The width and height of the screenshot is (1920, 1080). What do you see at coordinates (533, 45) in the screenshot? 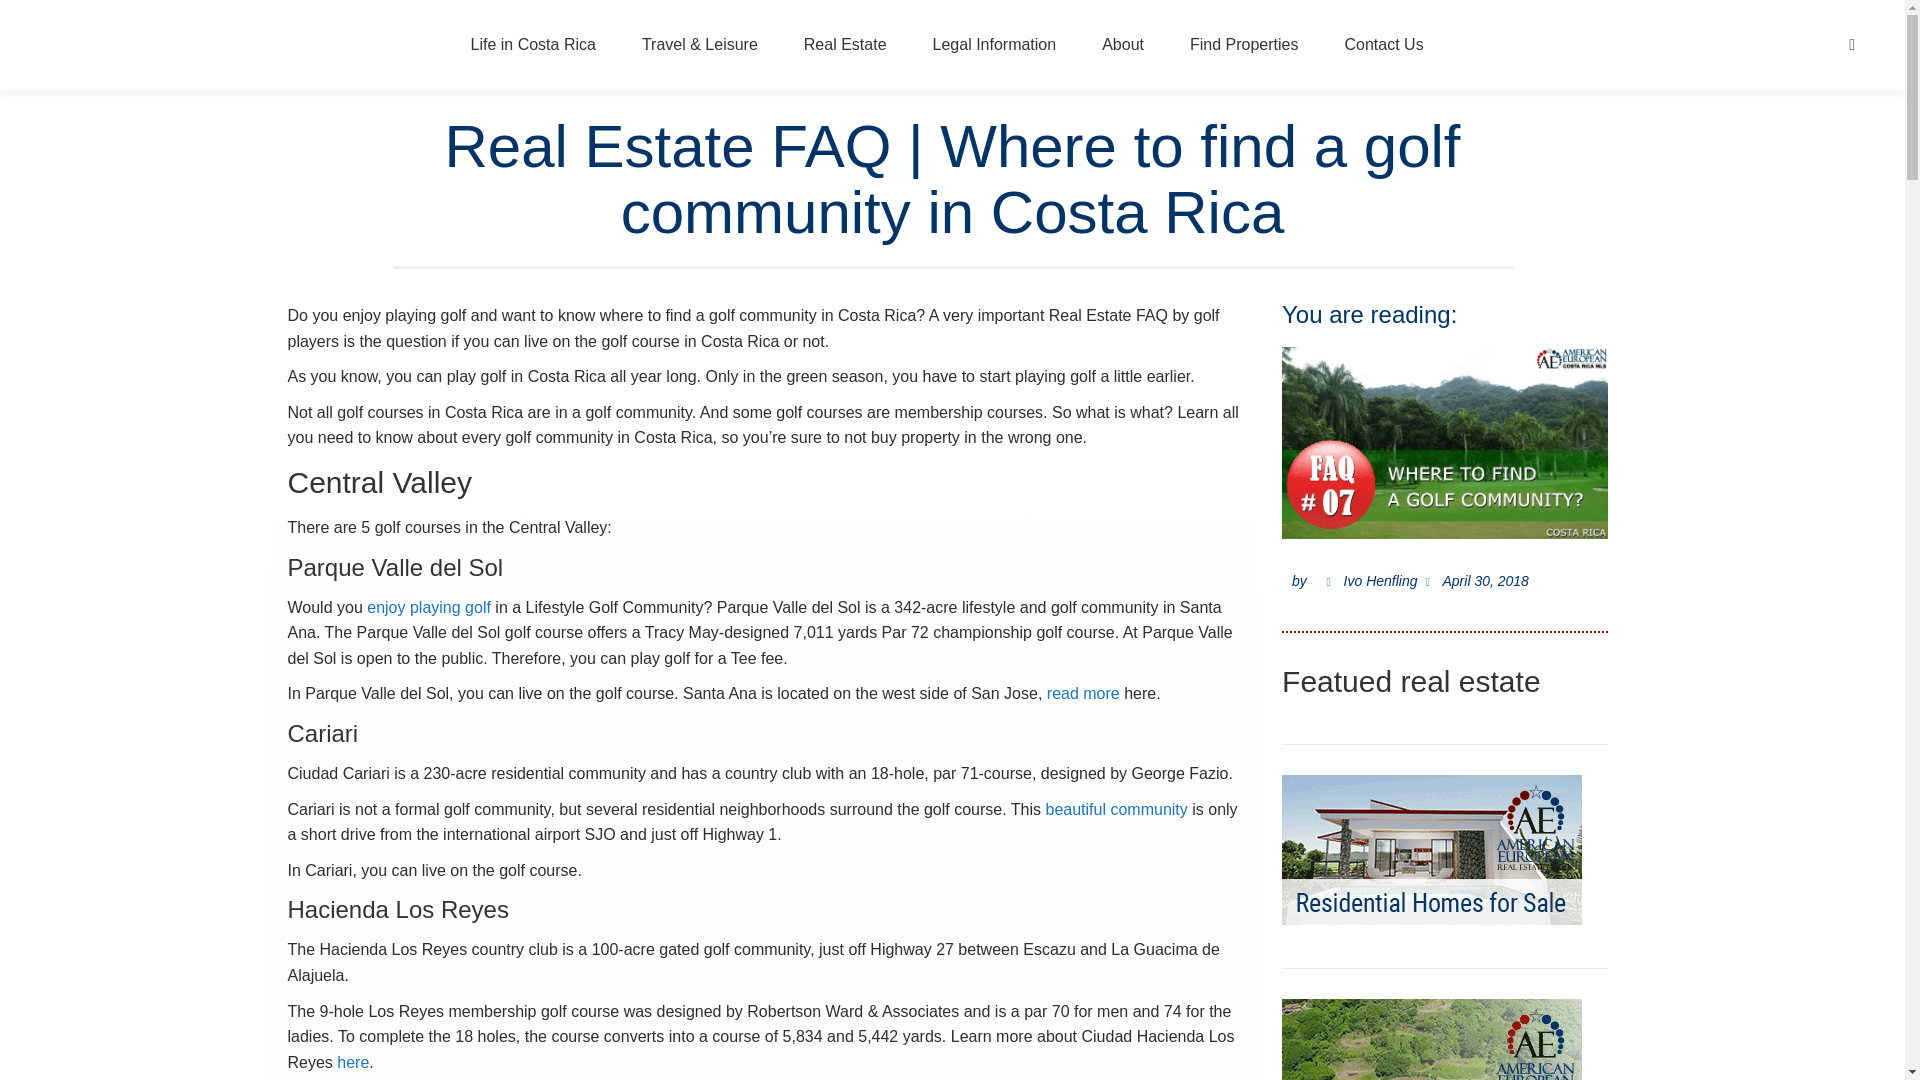
I see `Life in Costa Rica` at bounding box center [533, 45].